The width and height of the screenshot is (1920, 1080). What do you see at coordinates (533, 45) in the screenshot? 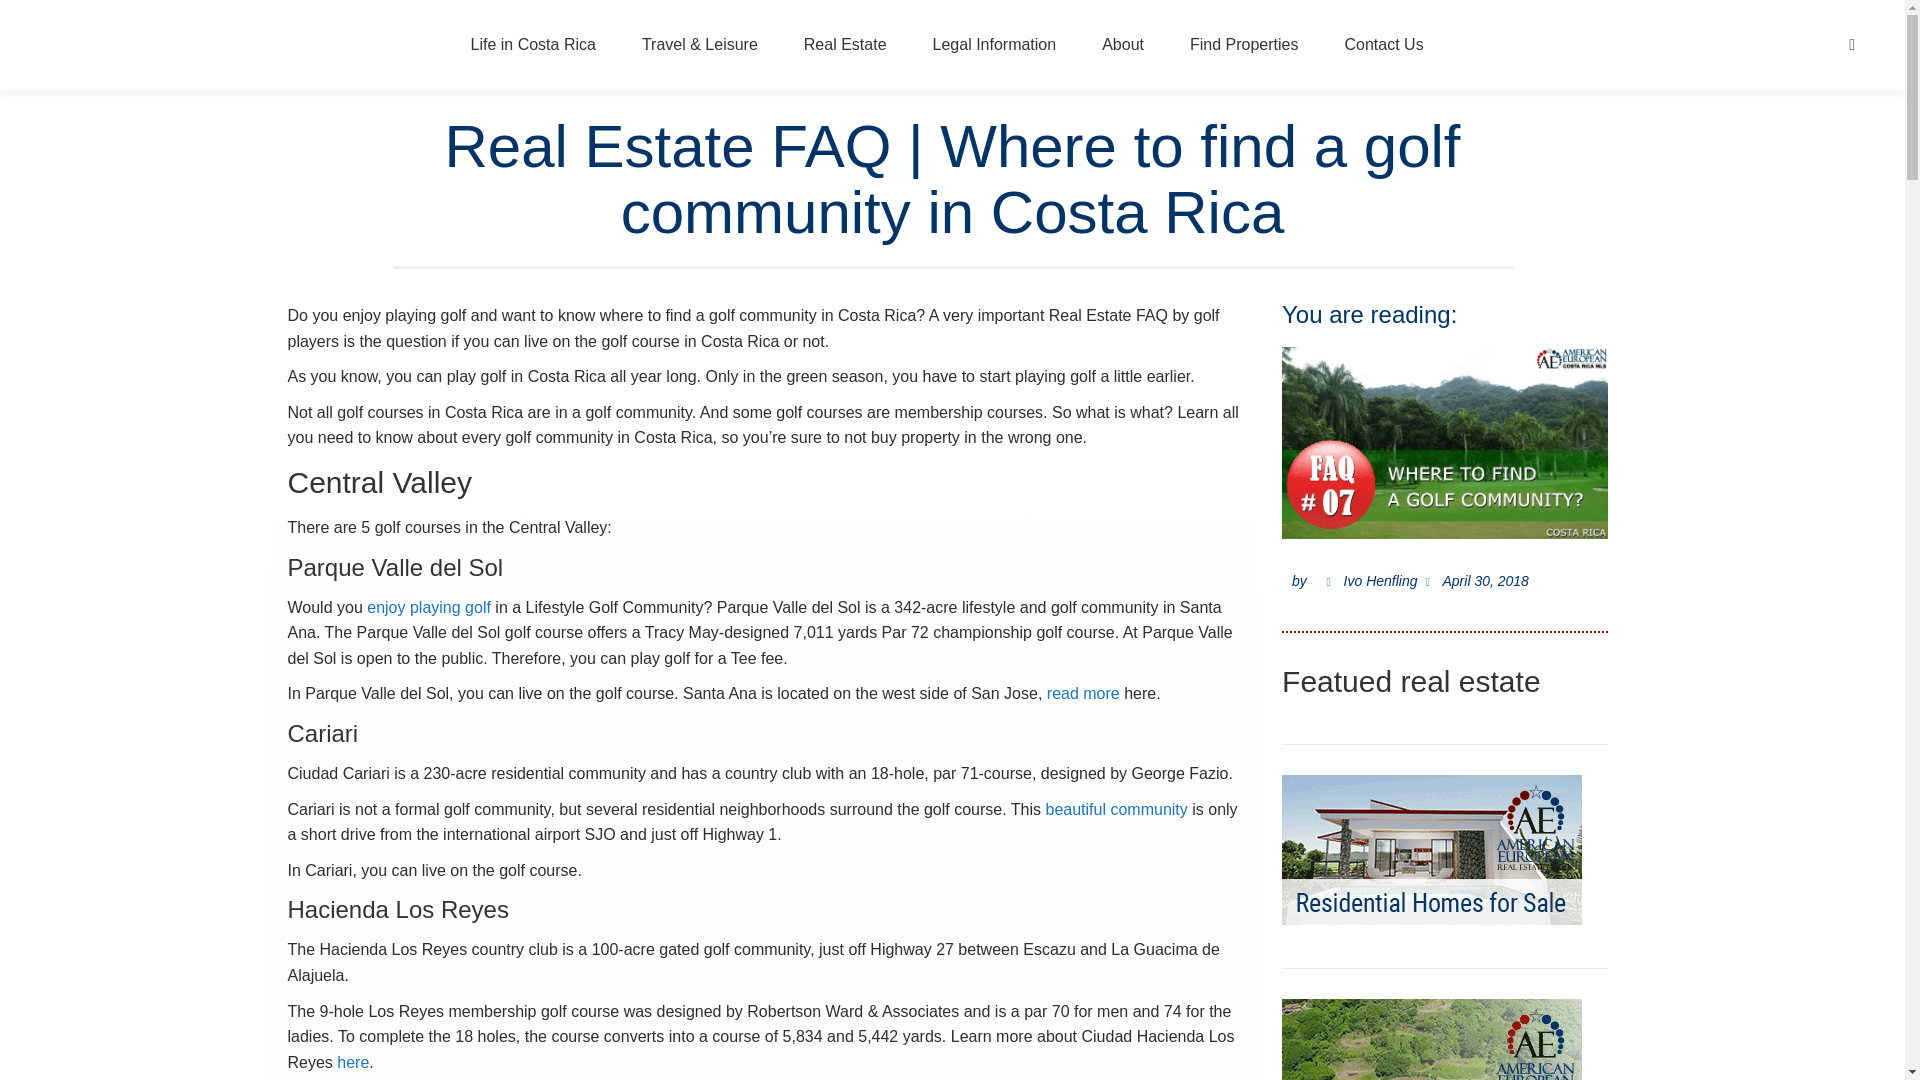
I see `Life in Costa Rica` at bounding box center [533, 45].